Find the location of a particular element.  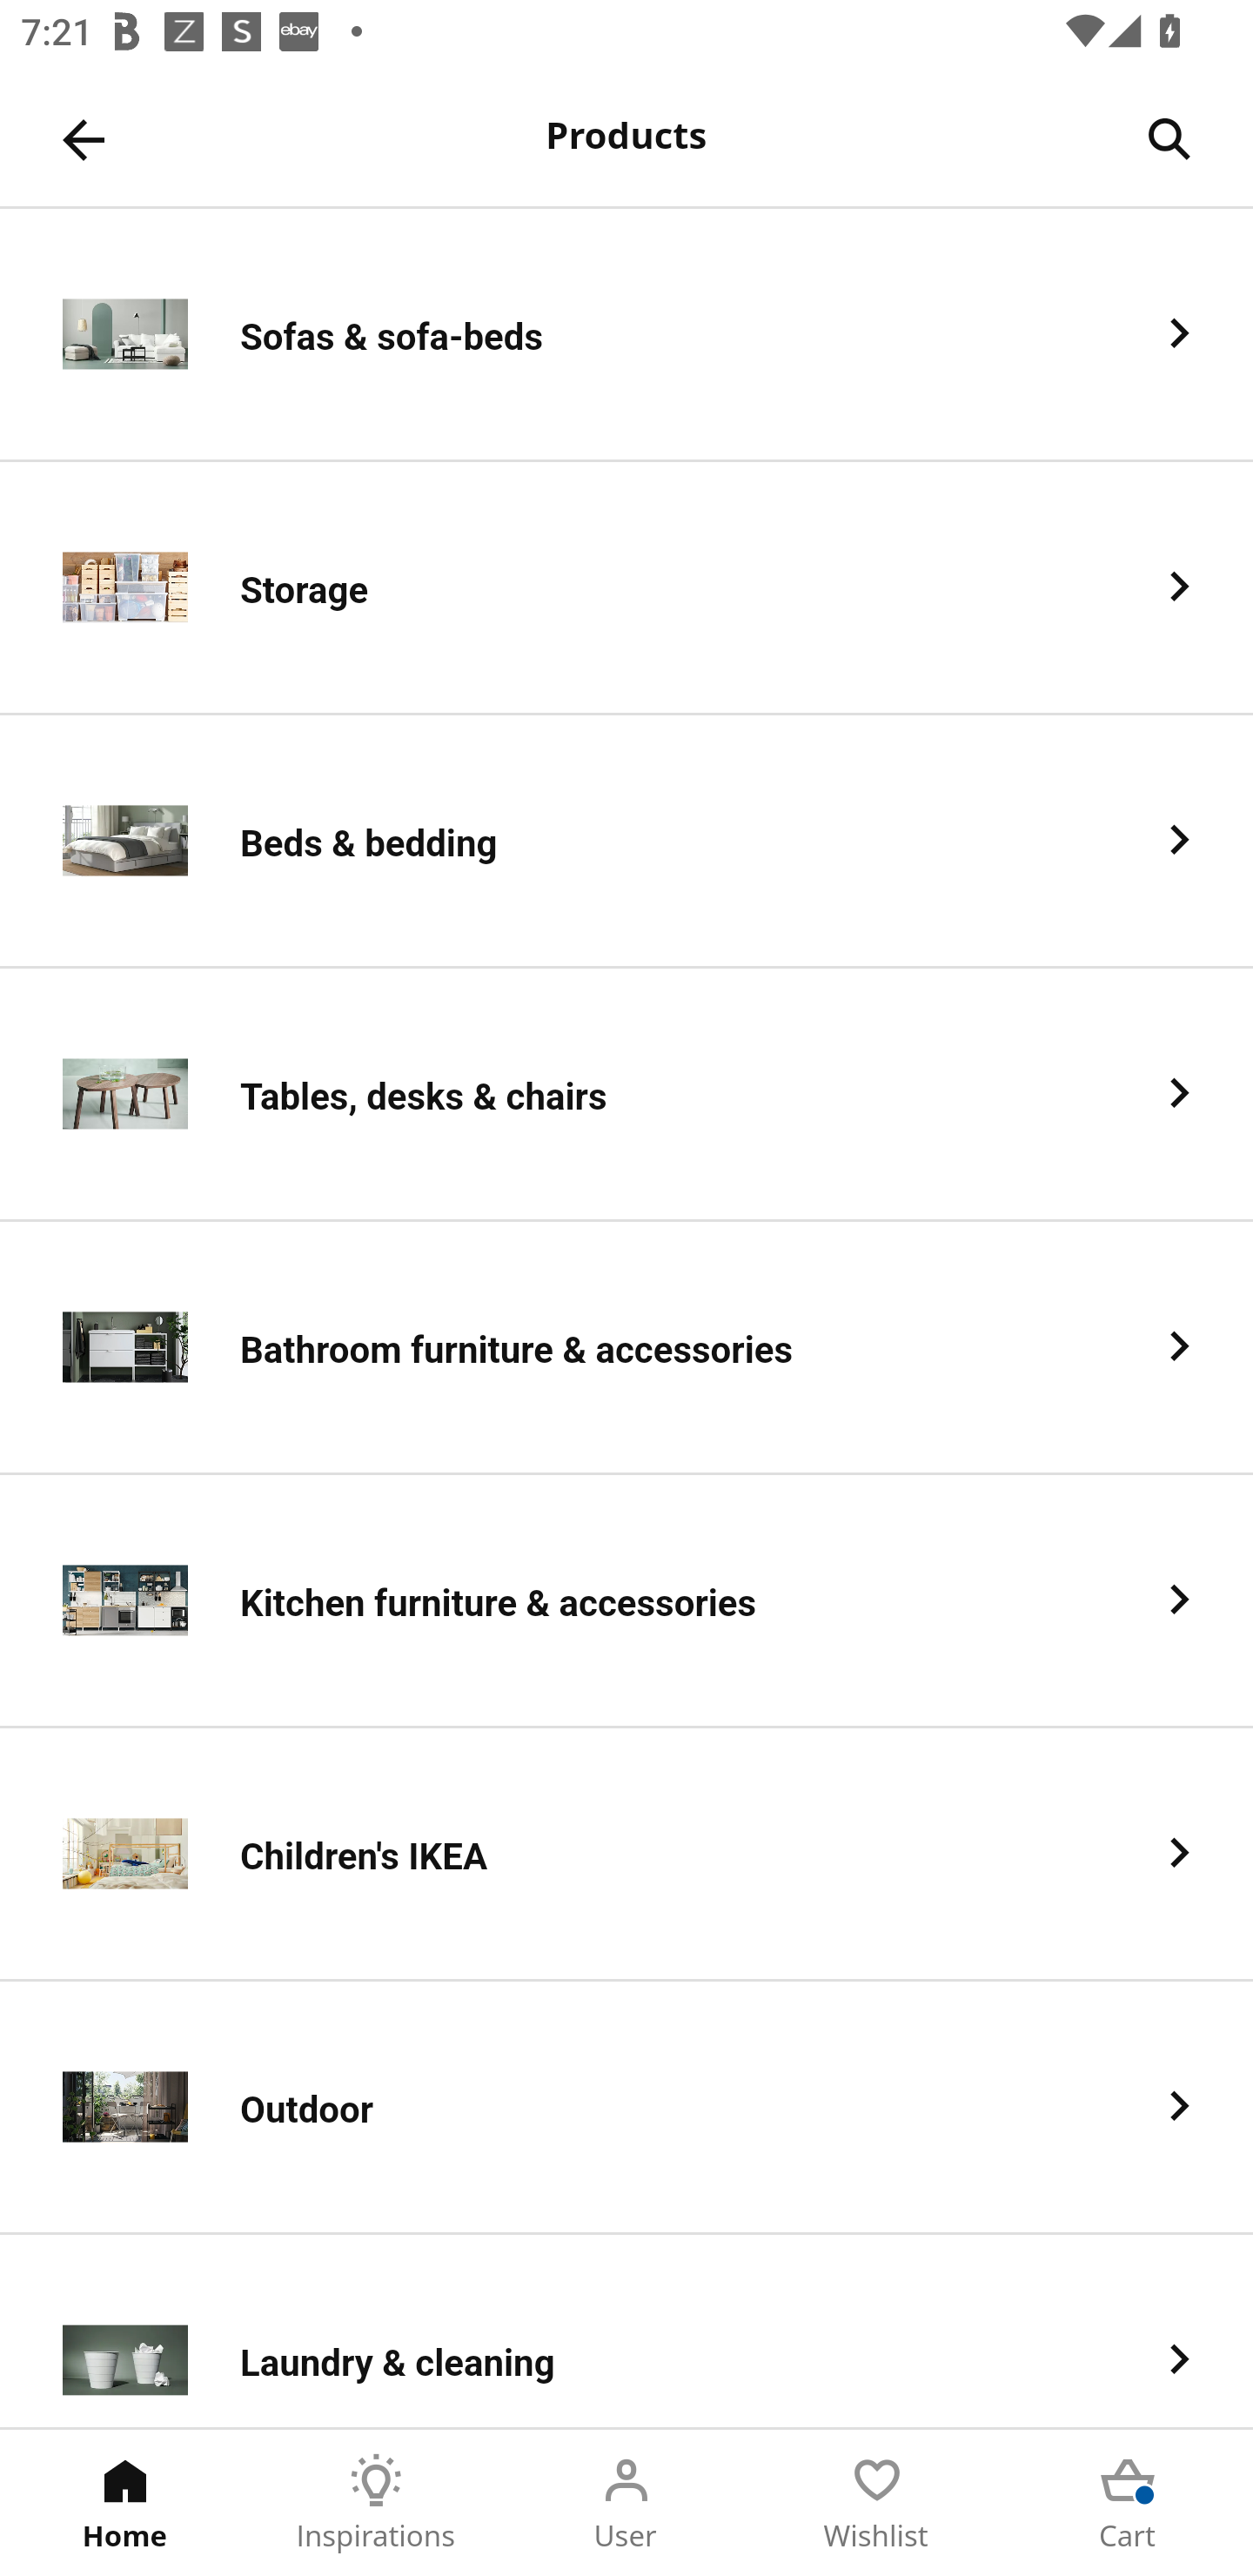

Laundry & cleaning is located at coordinates (626, 2331).